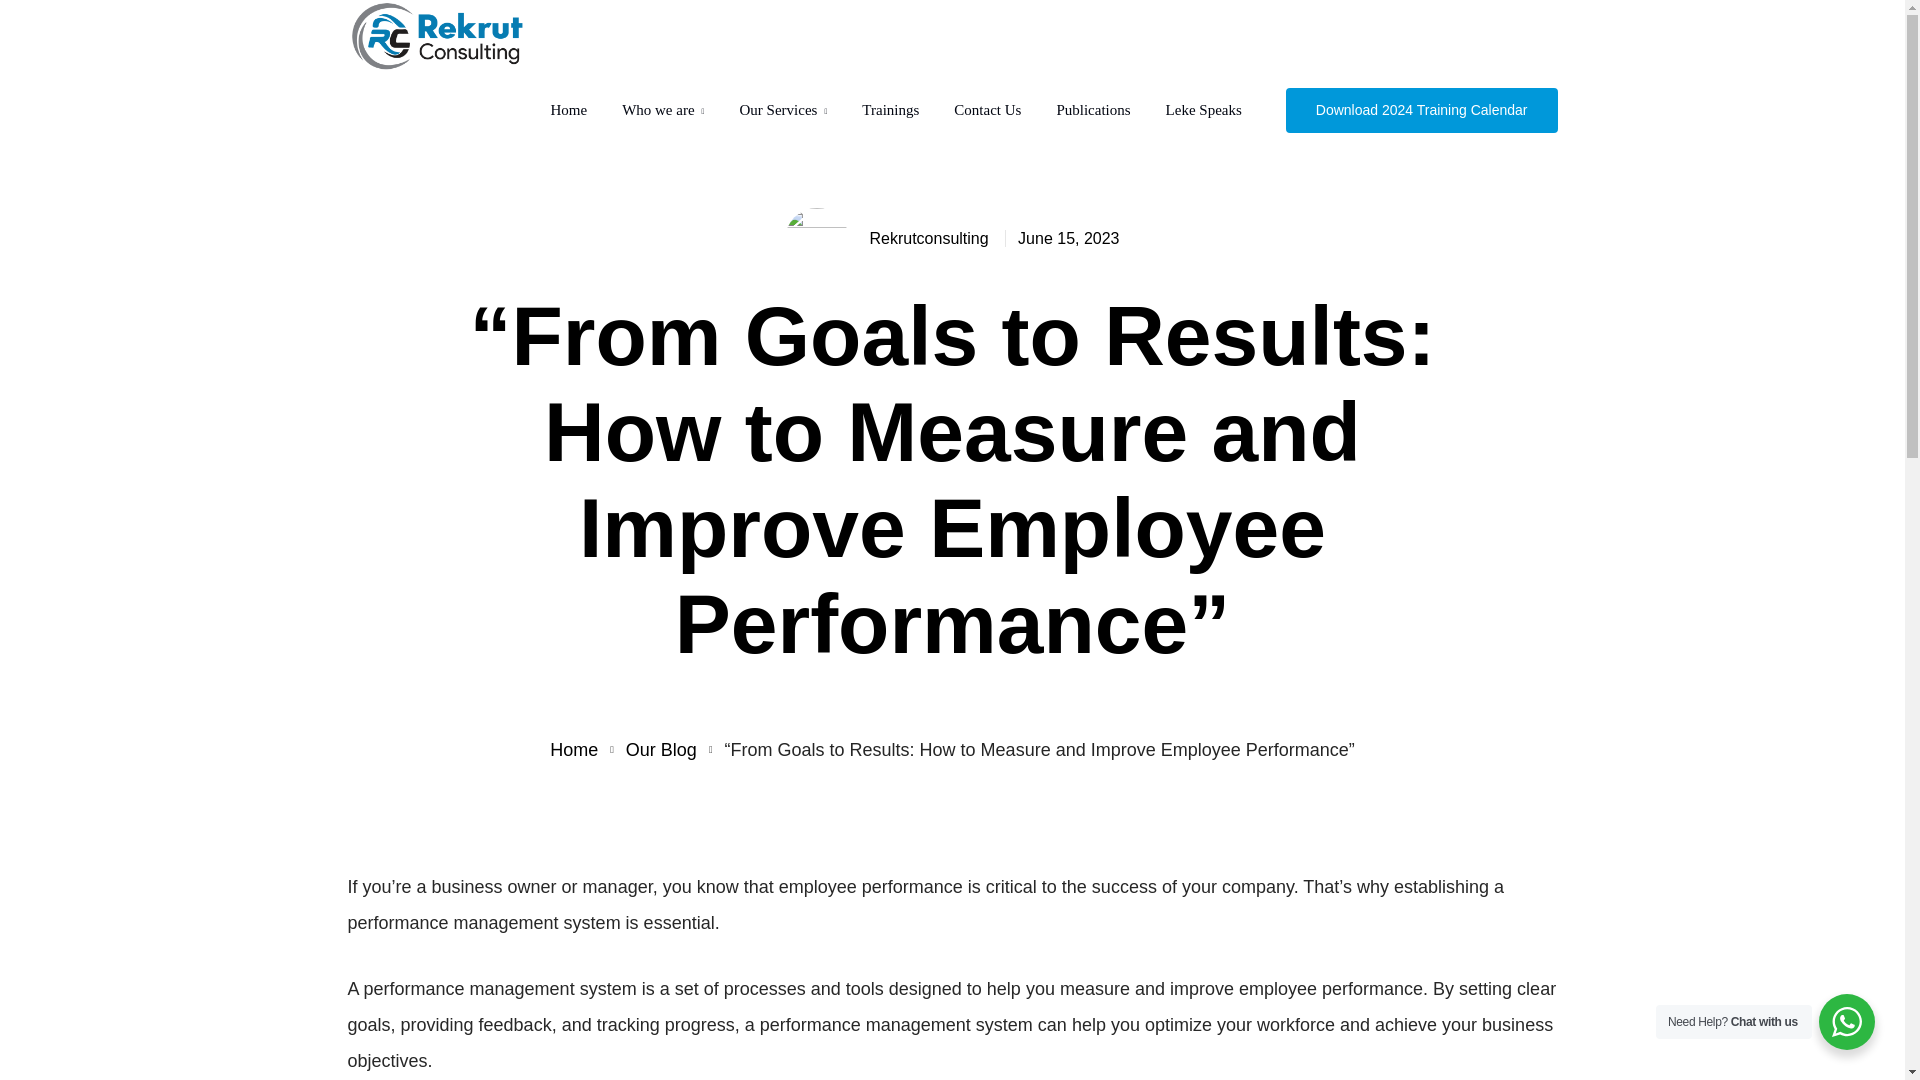 The height and width of the screenshot is (1080, 1920). Describe the element at coordinates (1204, 110) in the screenshot. I see `Leke Speaks` at that location.